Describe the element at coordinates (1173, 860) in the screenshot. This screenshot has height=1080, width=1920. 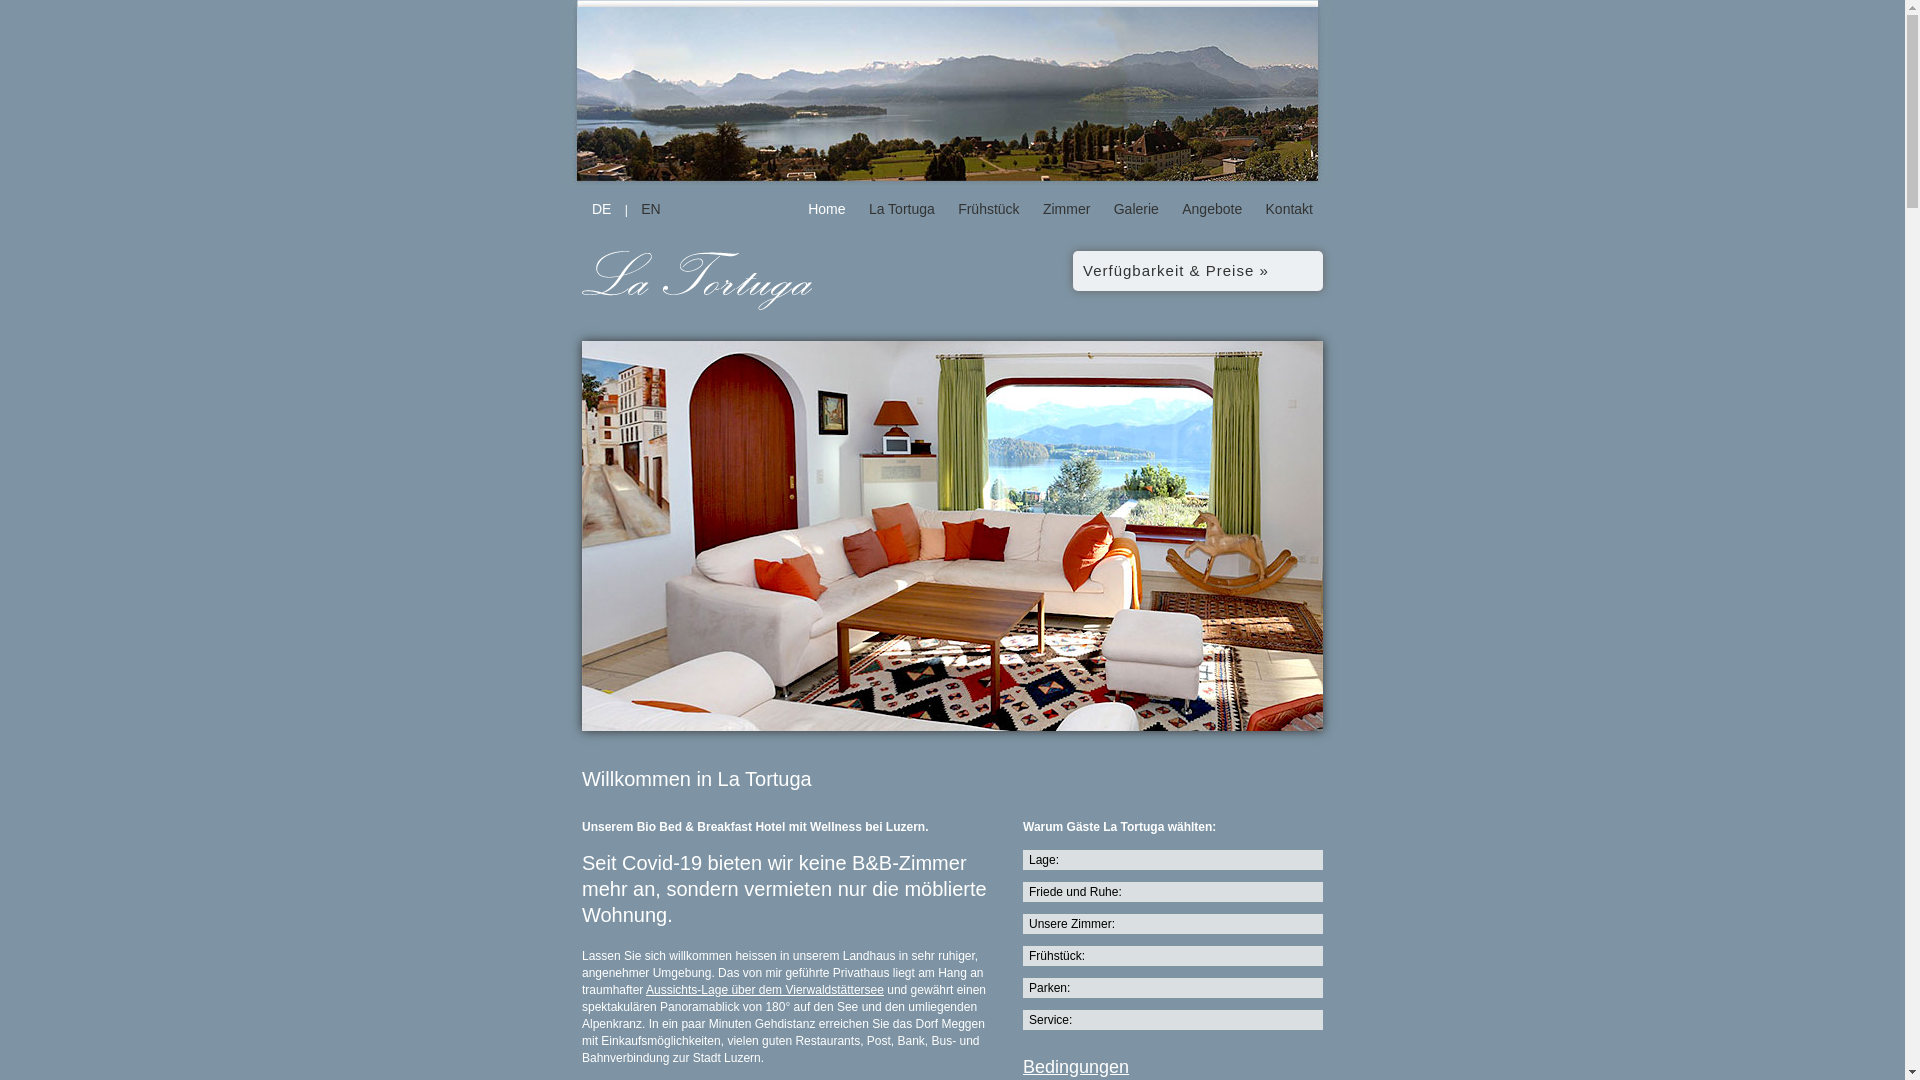
I see `Lage:` at that location.